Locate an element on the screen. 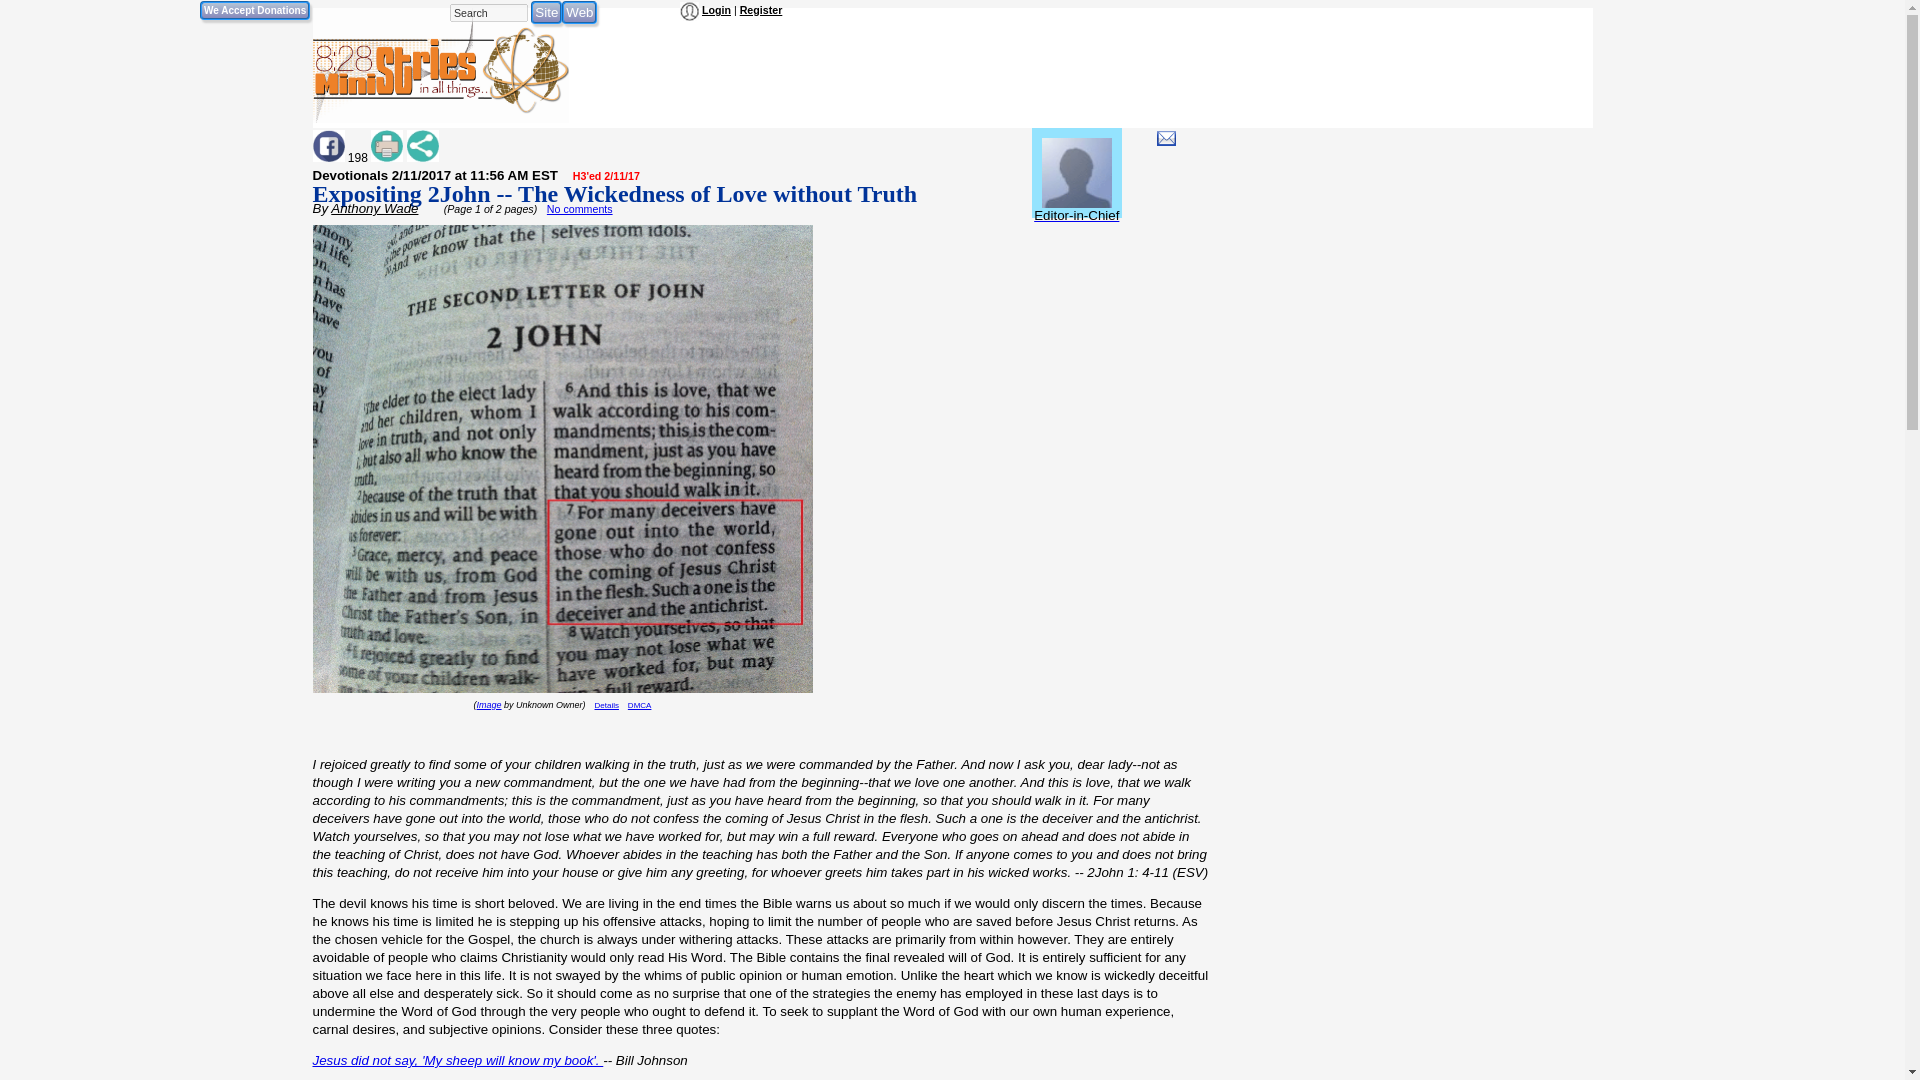 Image resolution: width=1920 pixels, height=1080 pixels. We Accept Donations is located at coordinates (254, 10).